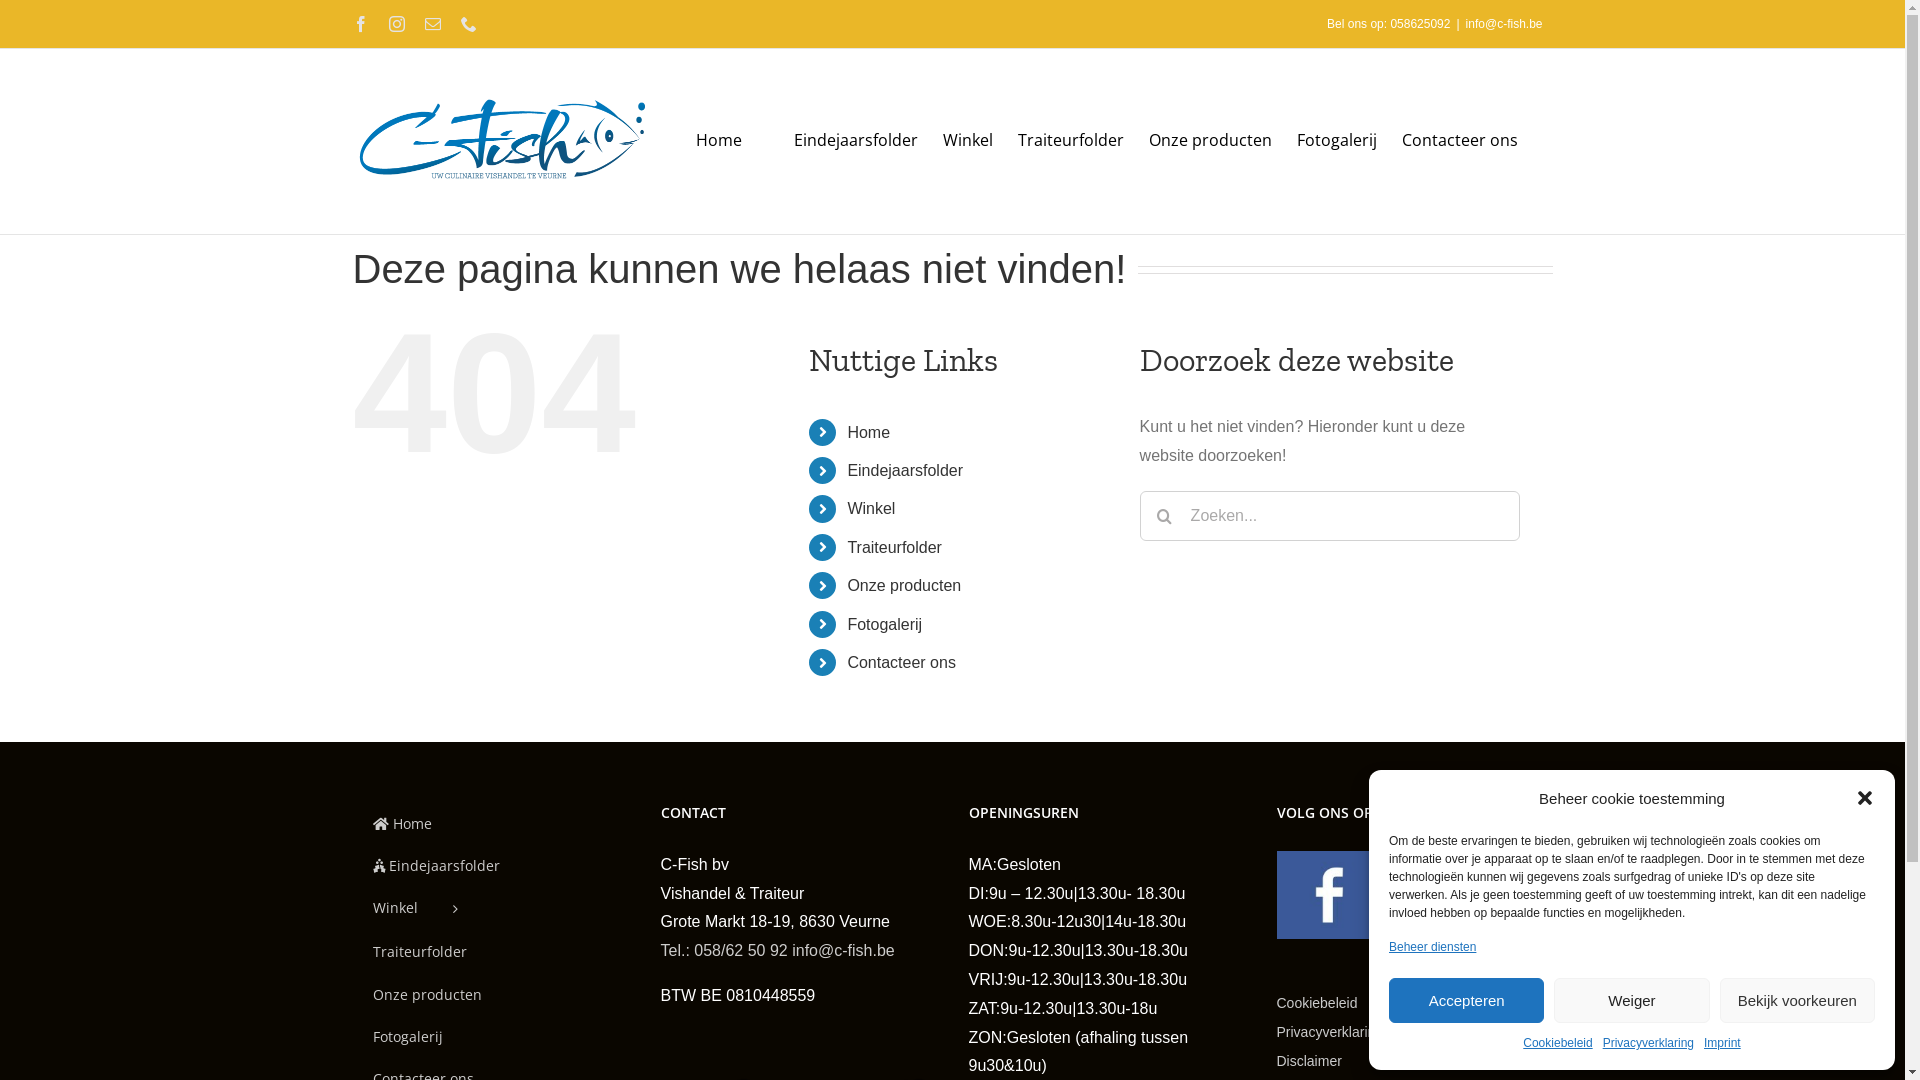 The height and width of the screenshot is (1080, 1920). What do you see at coordinates (1466, 1000) in the screenshot?
I see `Accepteren` at bounding box center [1466, 1000].